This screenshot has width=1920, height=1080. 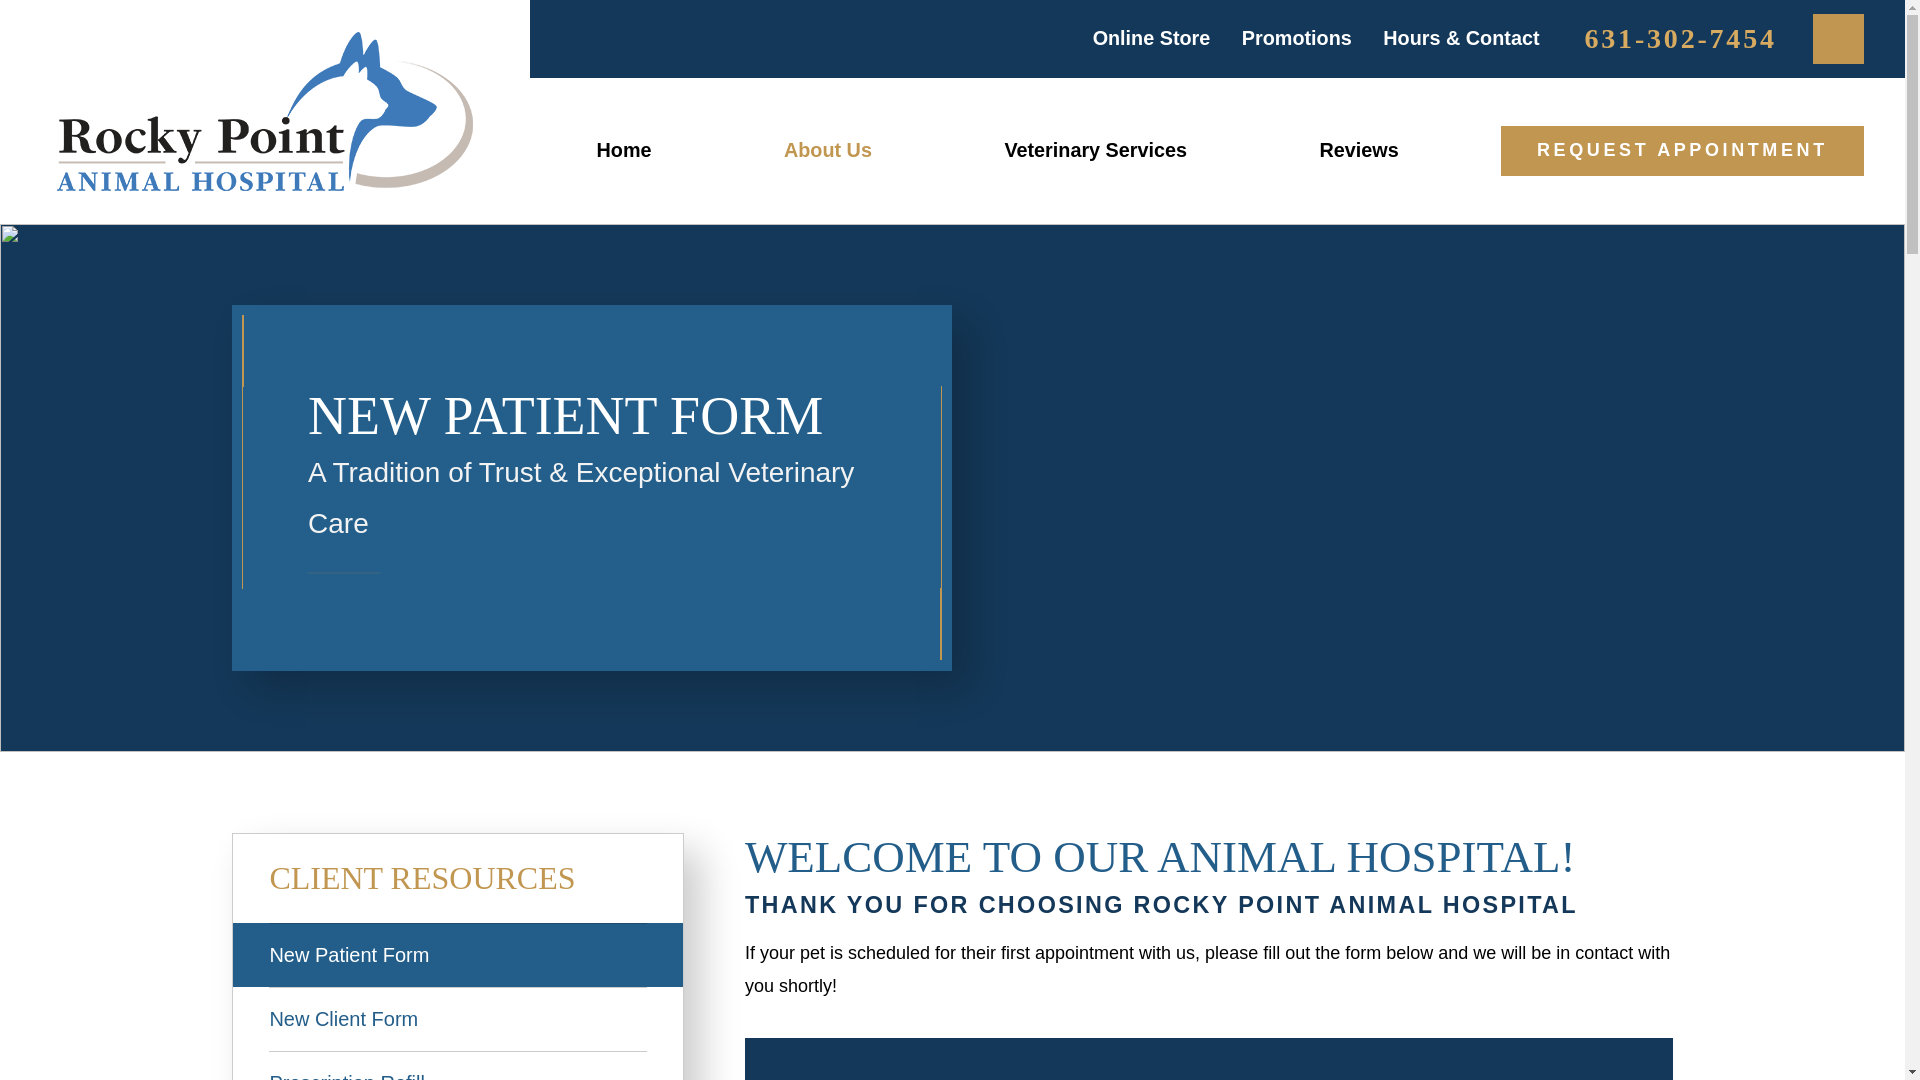 I want to click on Reviews, so click(x=1358, y=150).